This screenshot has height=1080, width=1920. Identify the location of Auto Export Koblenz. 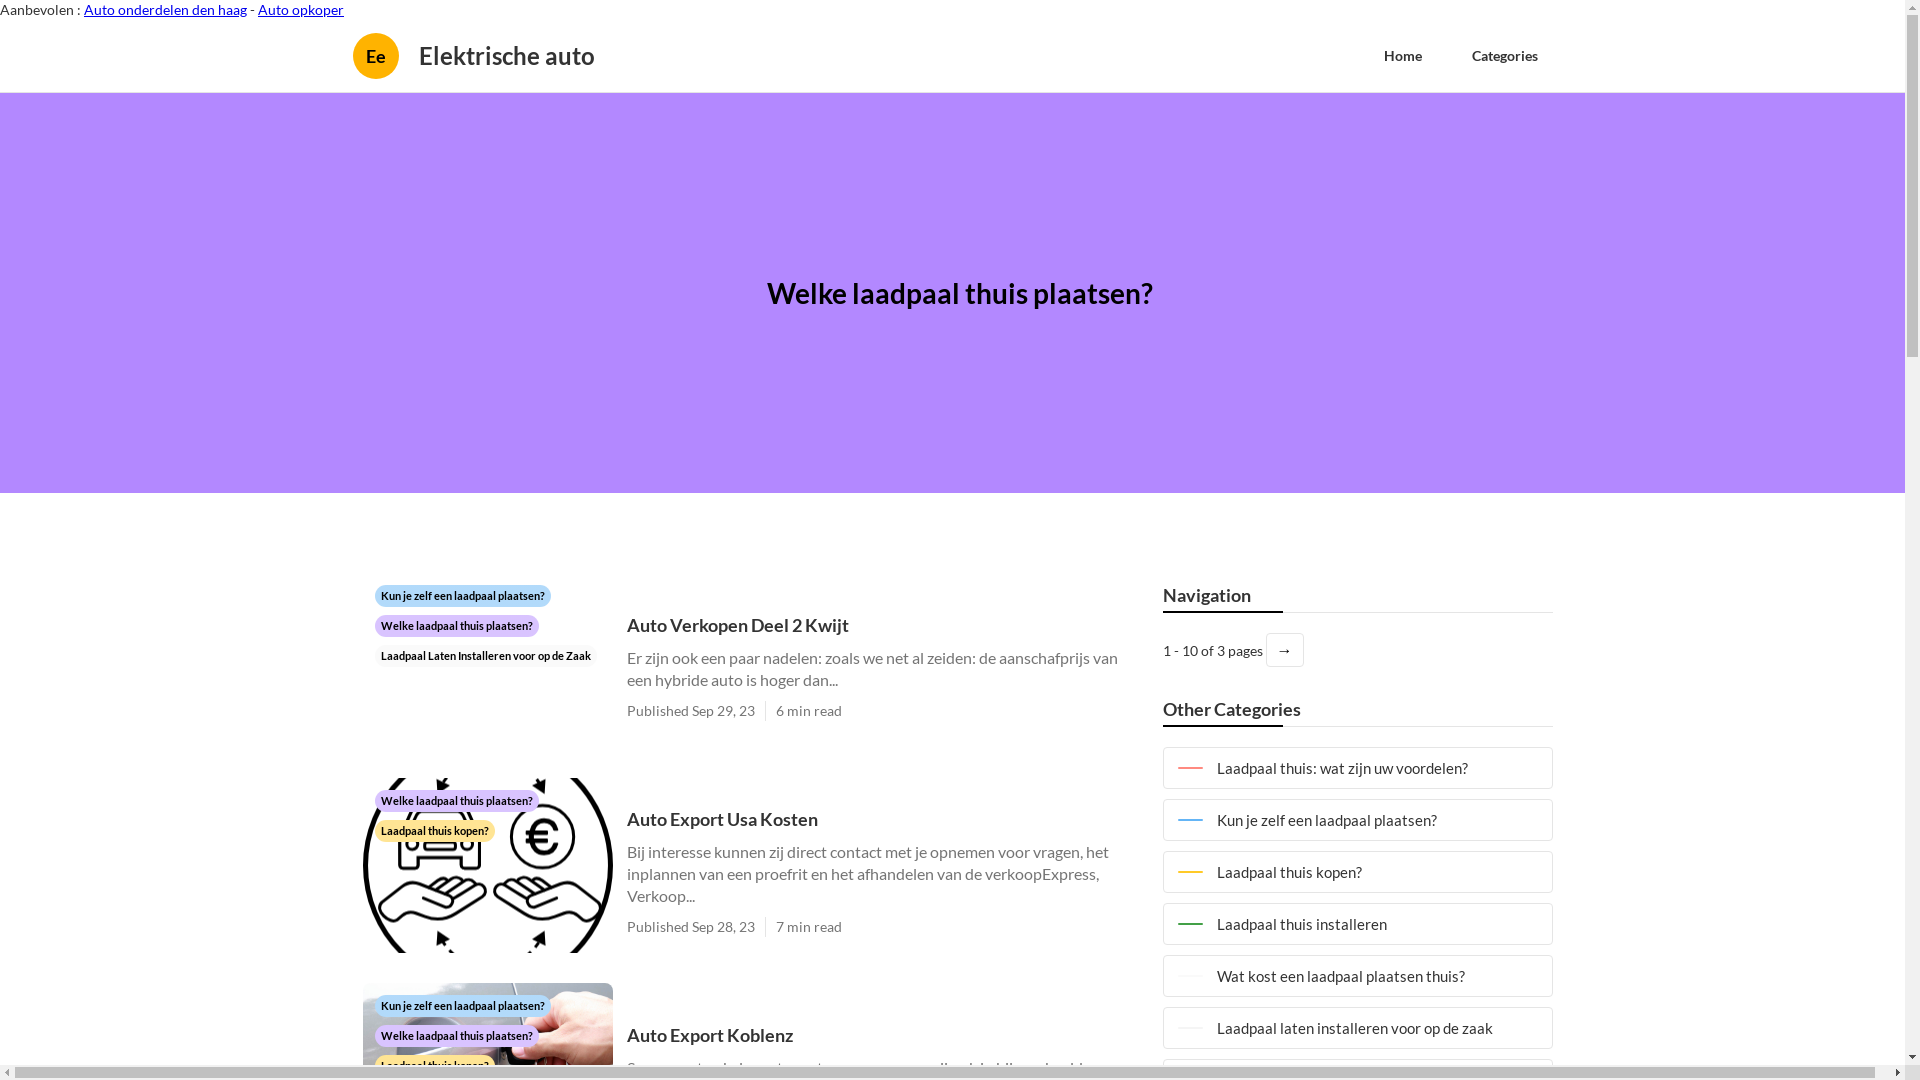
(884, 1034).